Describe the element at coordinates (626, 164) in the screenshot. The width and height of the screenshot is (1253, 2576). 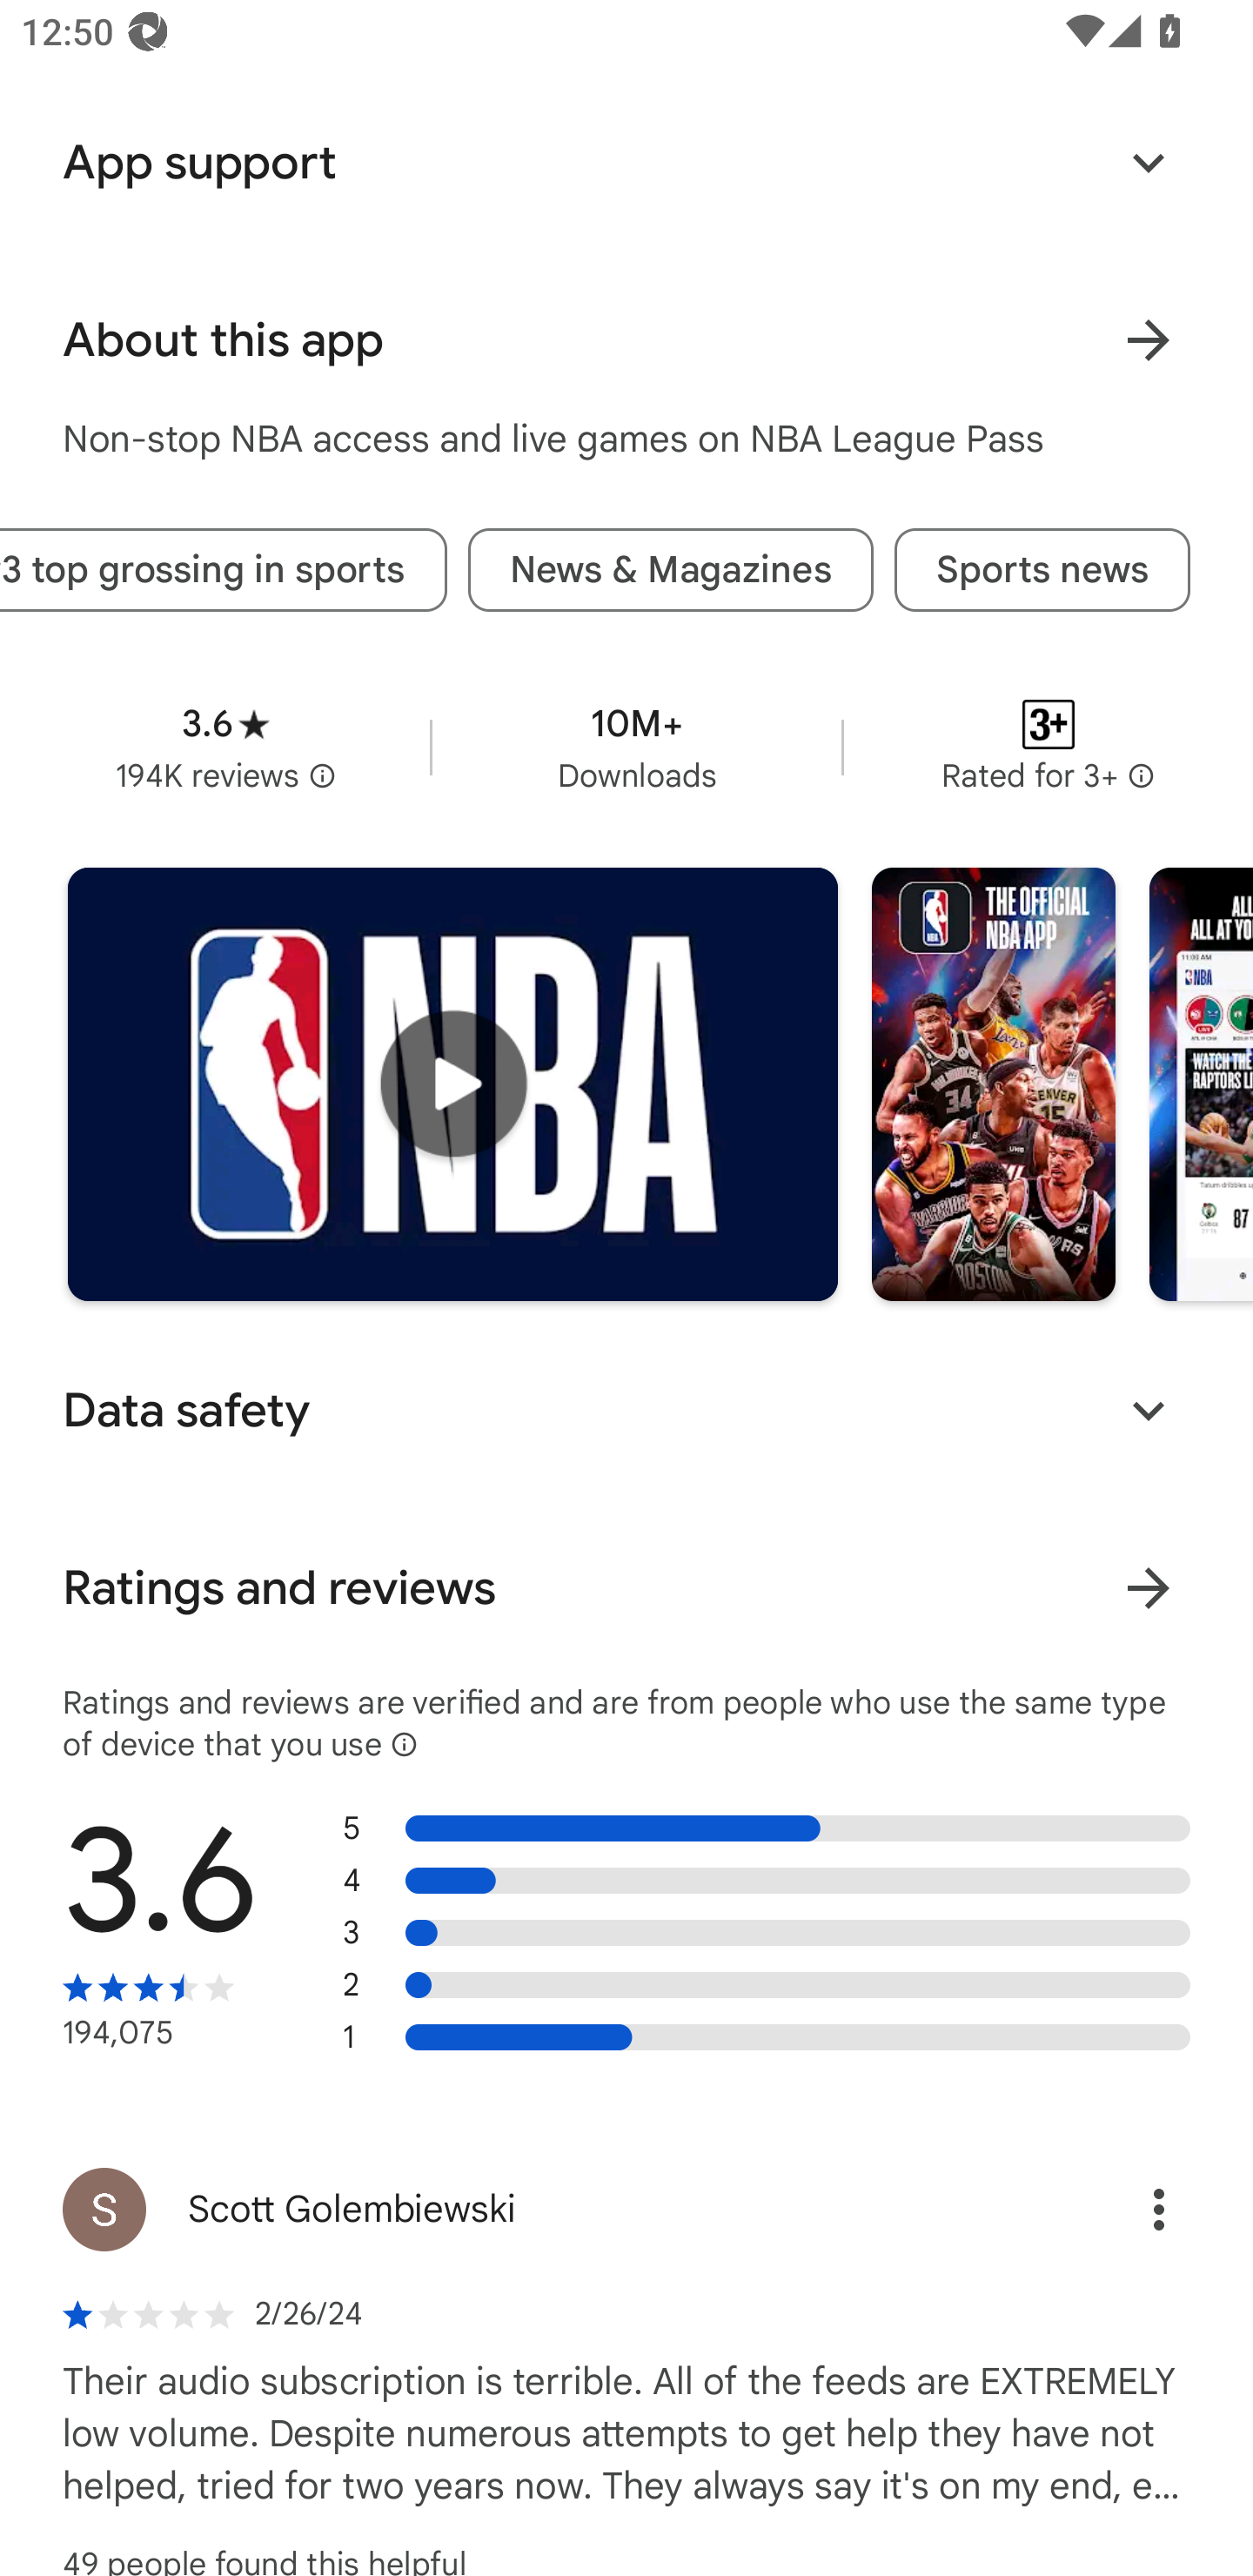
I see `App support Expand` at that location.